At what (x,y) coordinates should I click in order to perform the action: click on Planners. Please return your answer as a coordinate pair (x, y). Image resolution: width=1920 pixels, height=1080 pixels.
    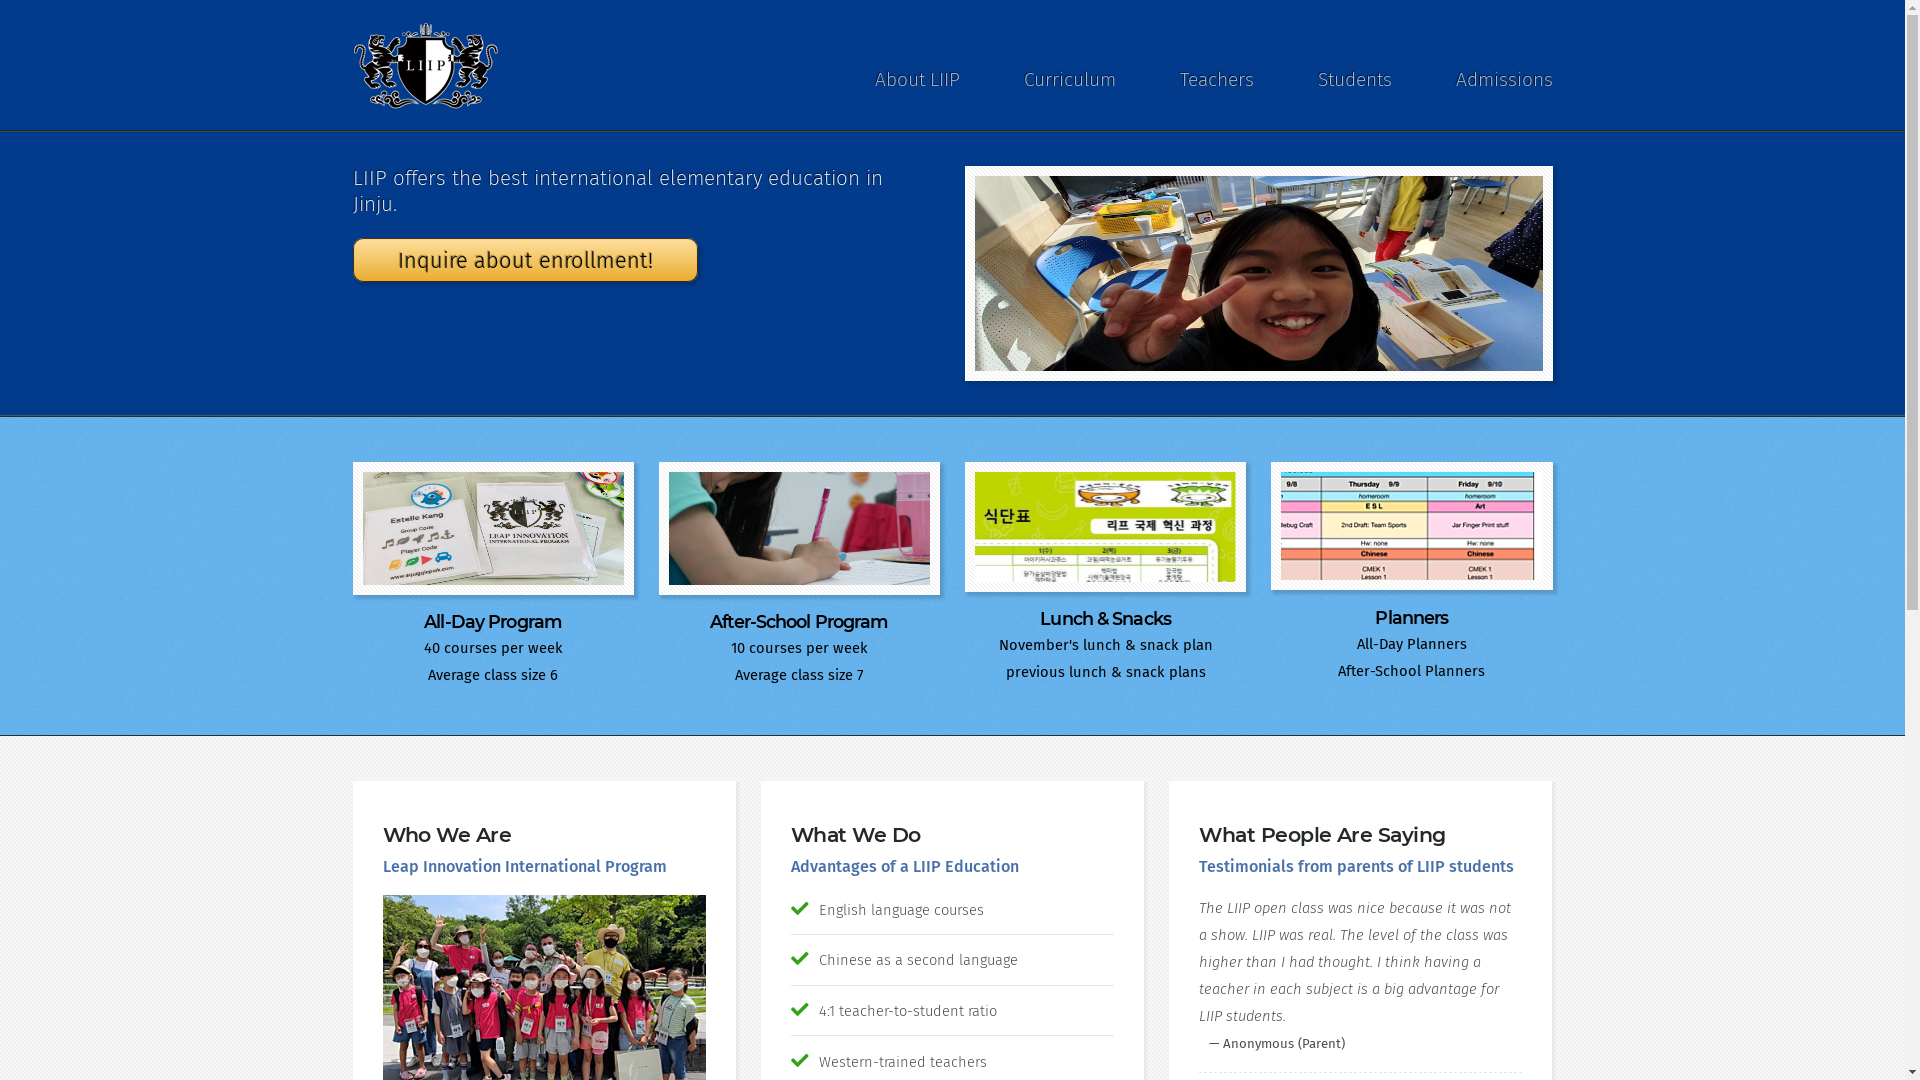
    Looking at the image, I should click on (1412, 618).